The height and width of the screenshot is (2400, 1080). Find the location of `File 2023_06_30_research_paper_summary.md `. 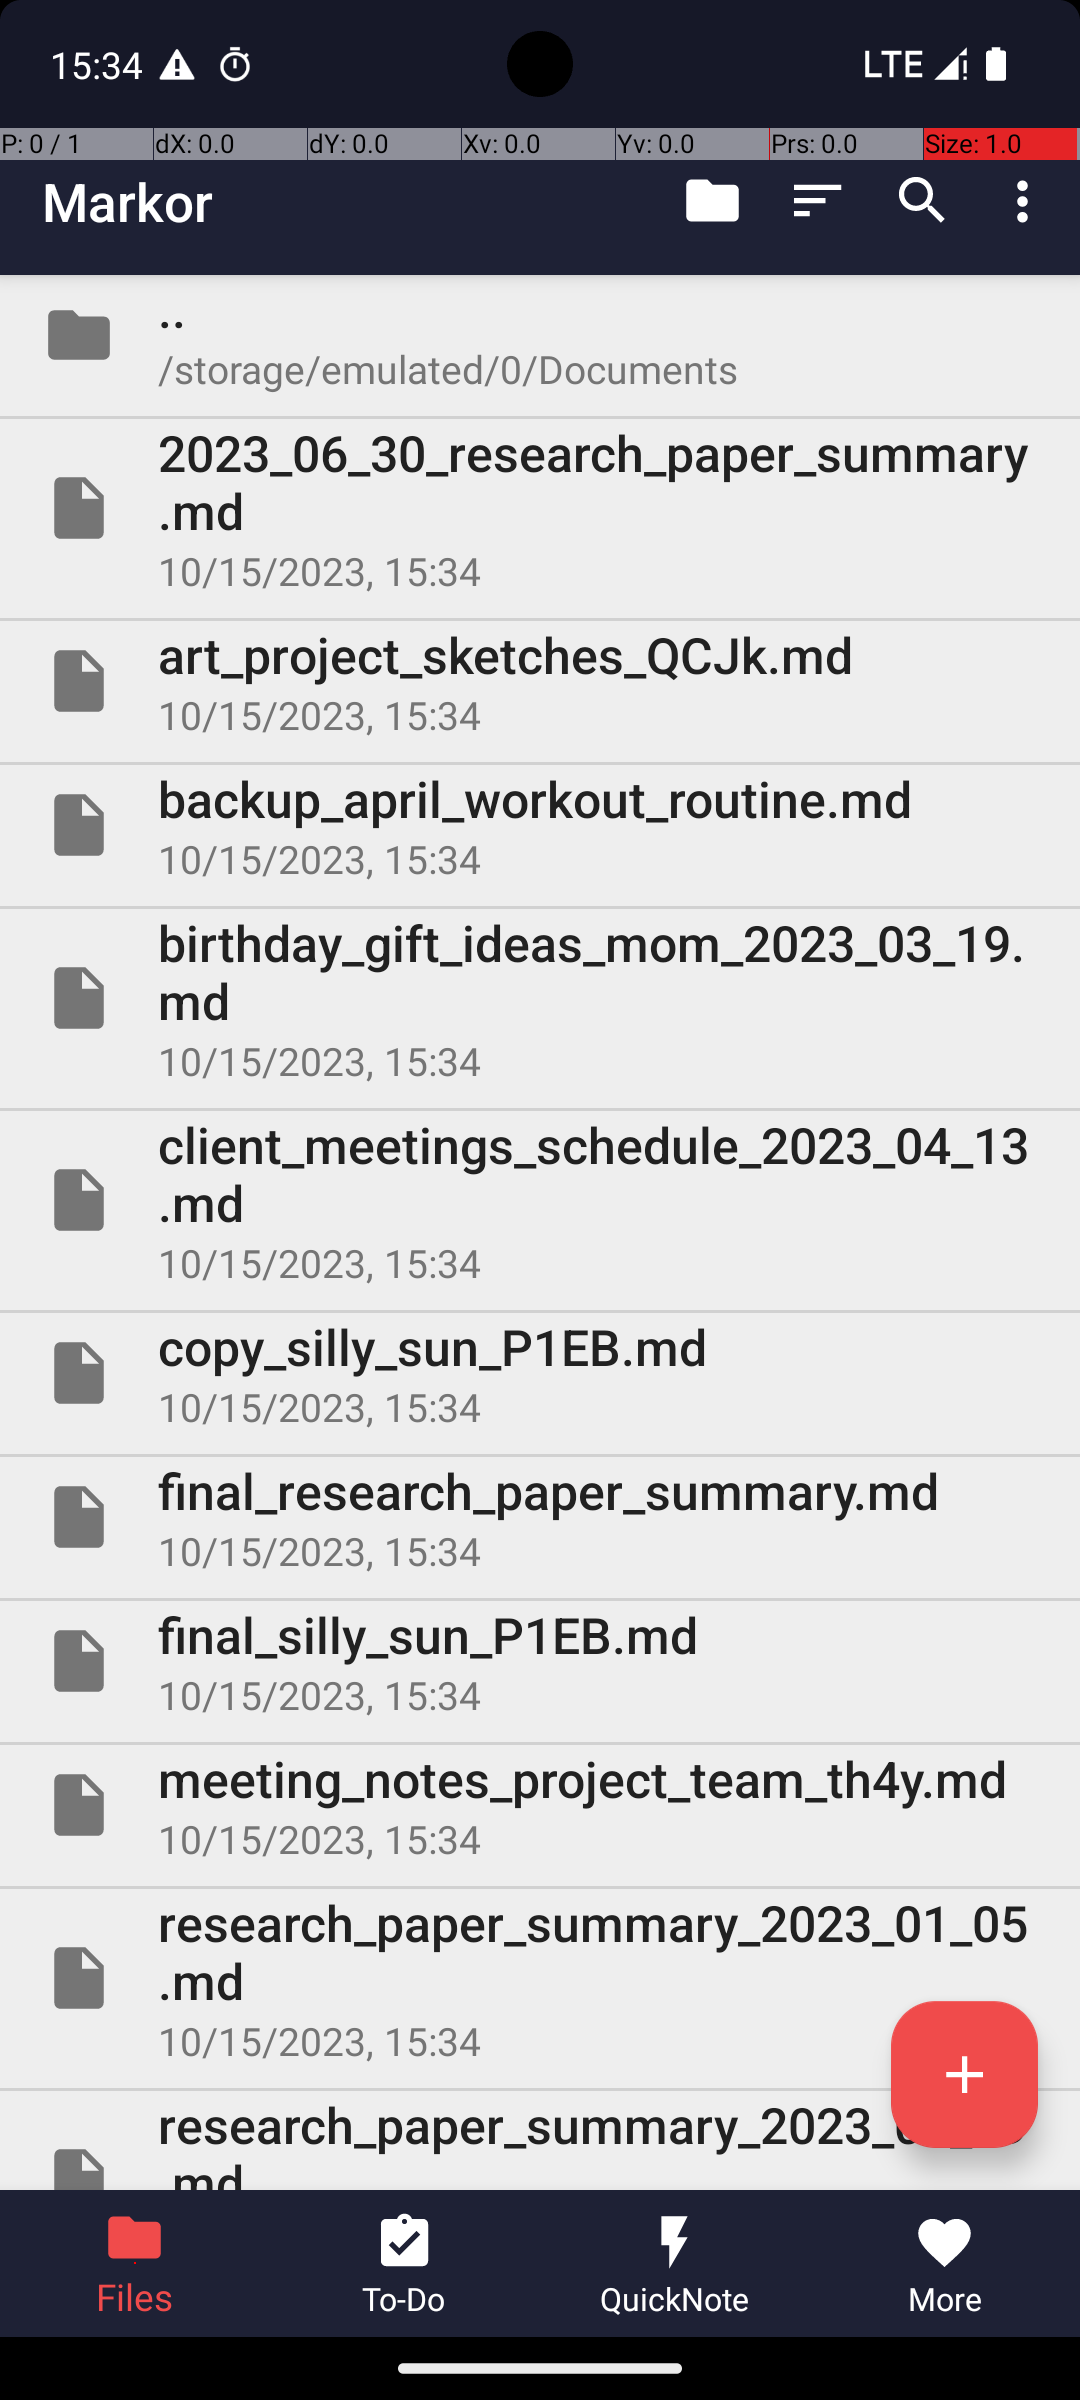

File 2023_06_30_research_paper_summary.md  is located at coordinates (540, 508).